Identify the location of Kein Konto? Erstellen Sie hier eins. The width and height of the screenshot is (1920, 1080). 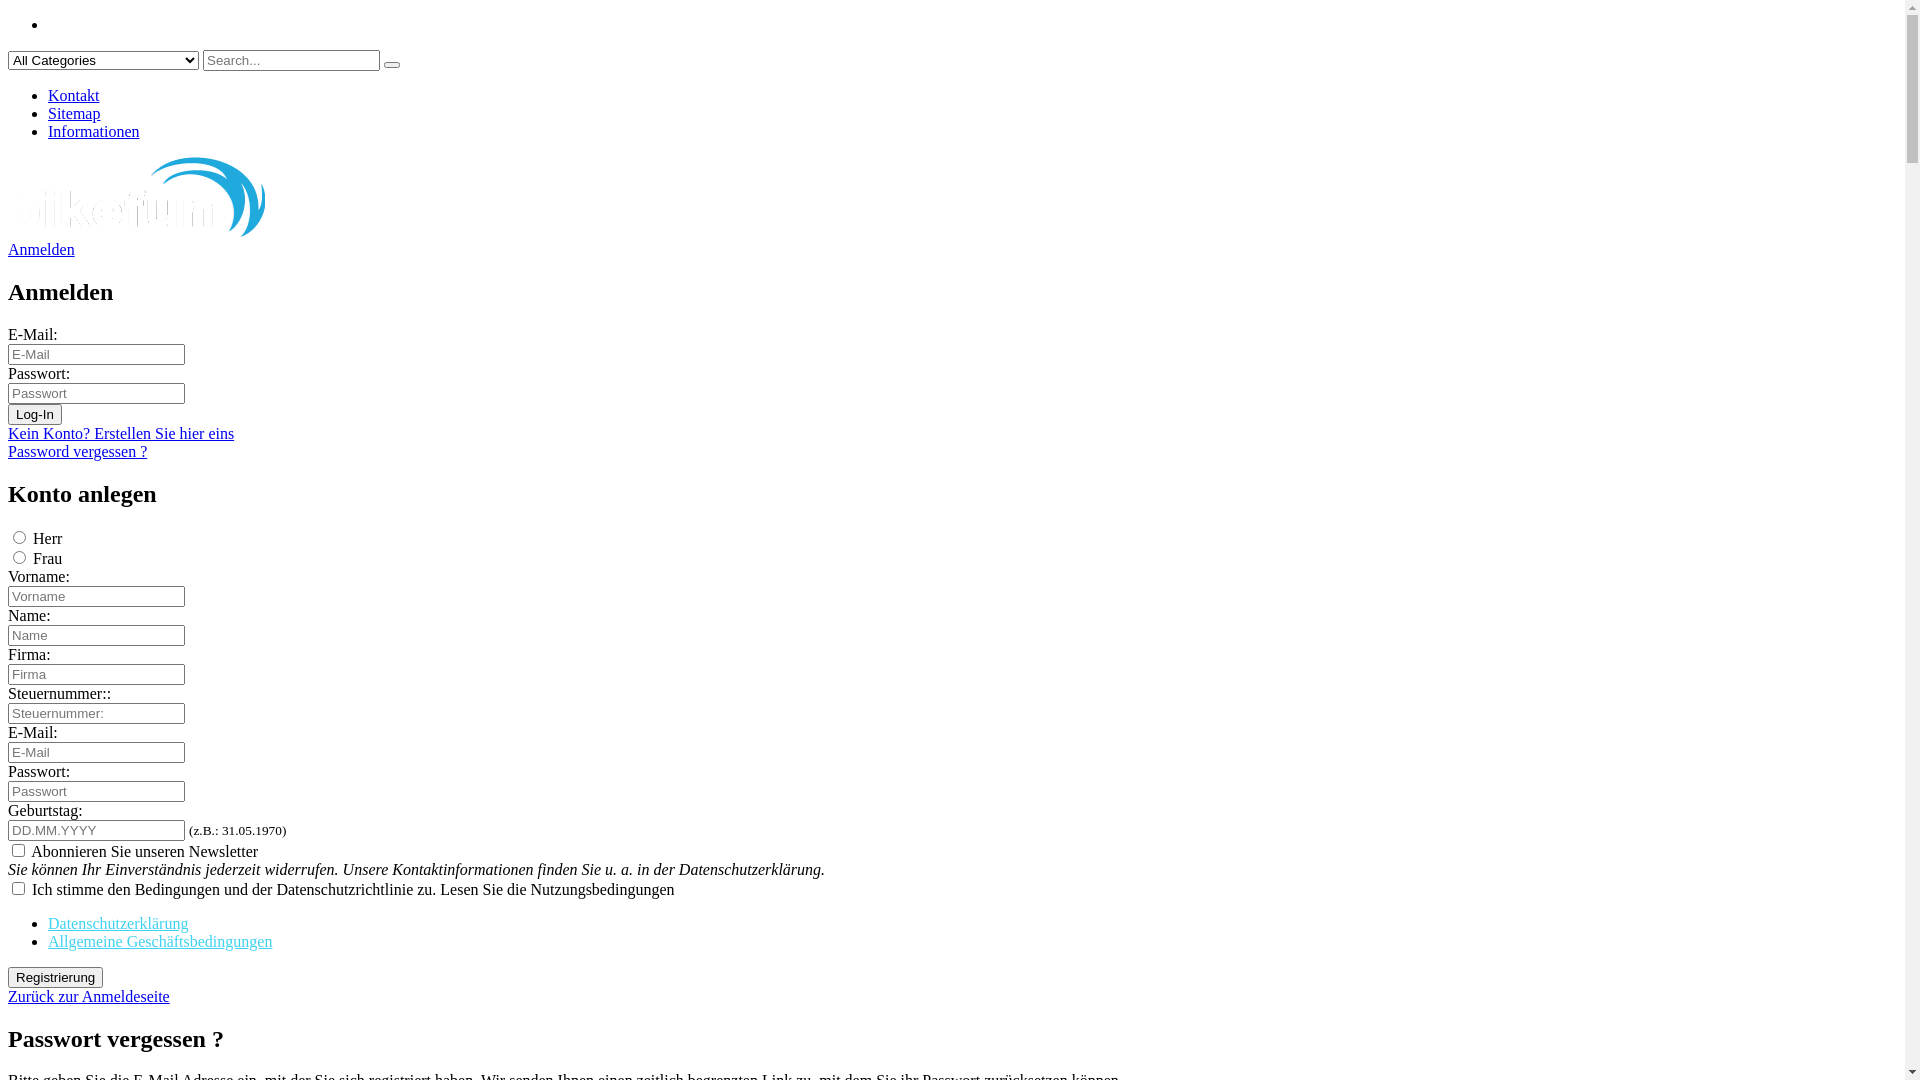
(121, 434).